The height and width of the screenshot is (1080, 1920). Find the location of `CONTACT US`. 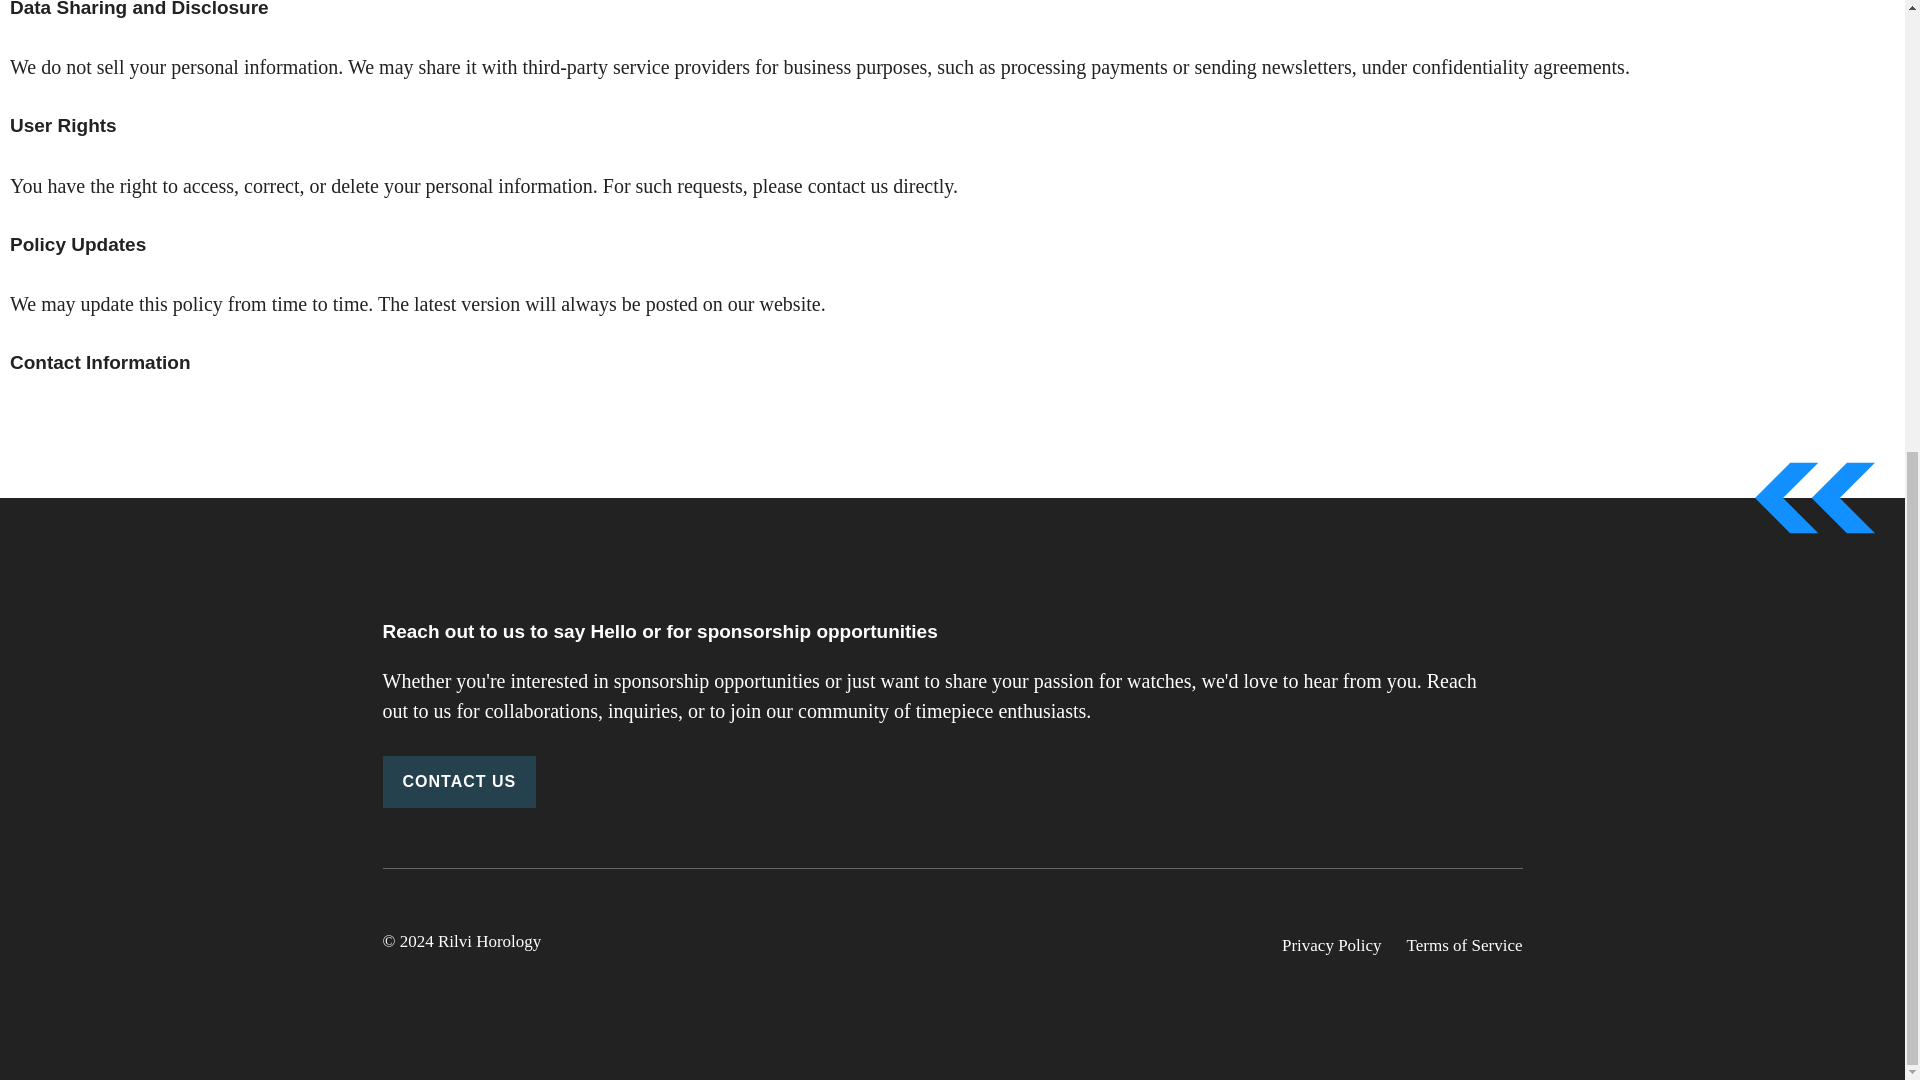

CONTACT US is located at coordinates (458, 782).